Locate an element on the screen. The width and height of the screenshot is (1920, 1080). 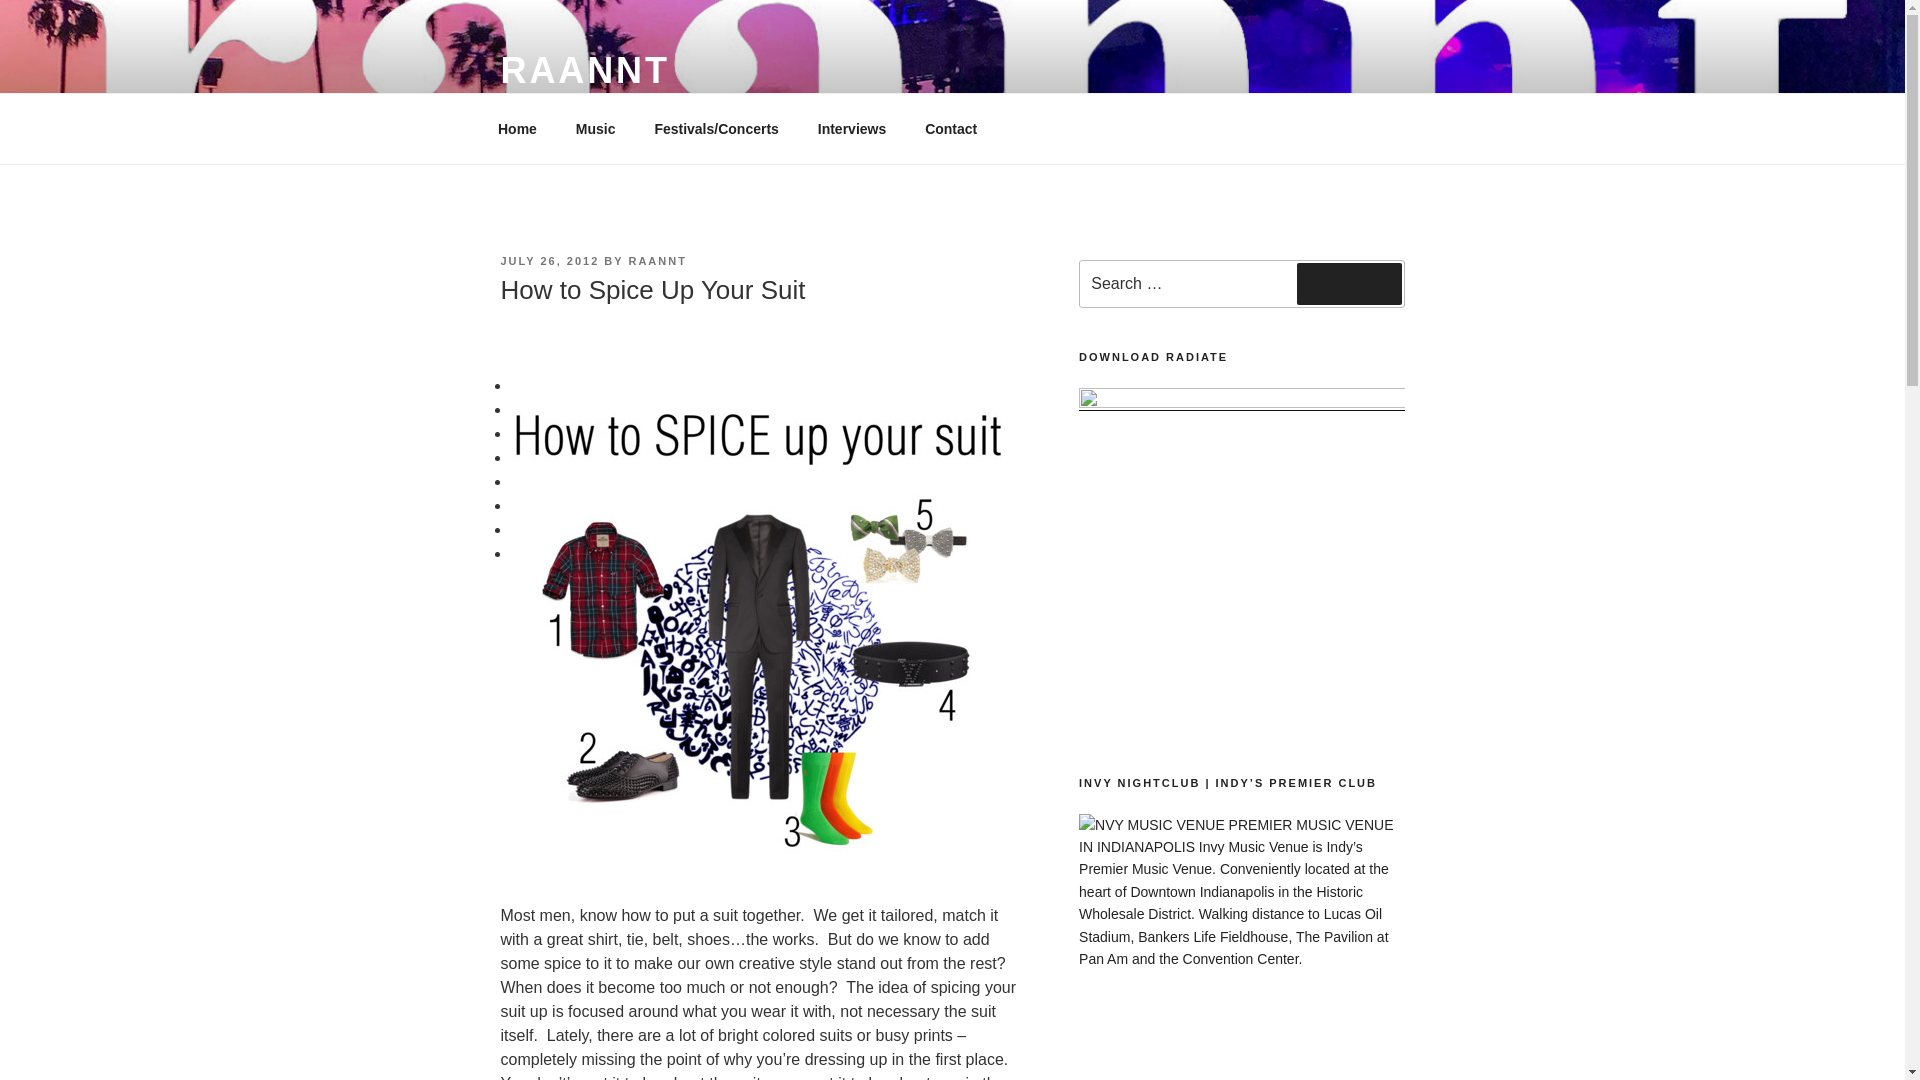
JULY 26, 2012 is located at coordinates (549, 260).